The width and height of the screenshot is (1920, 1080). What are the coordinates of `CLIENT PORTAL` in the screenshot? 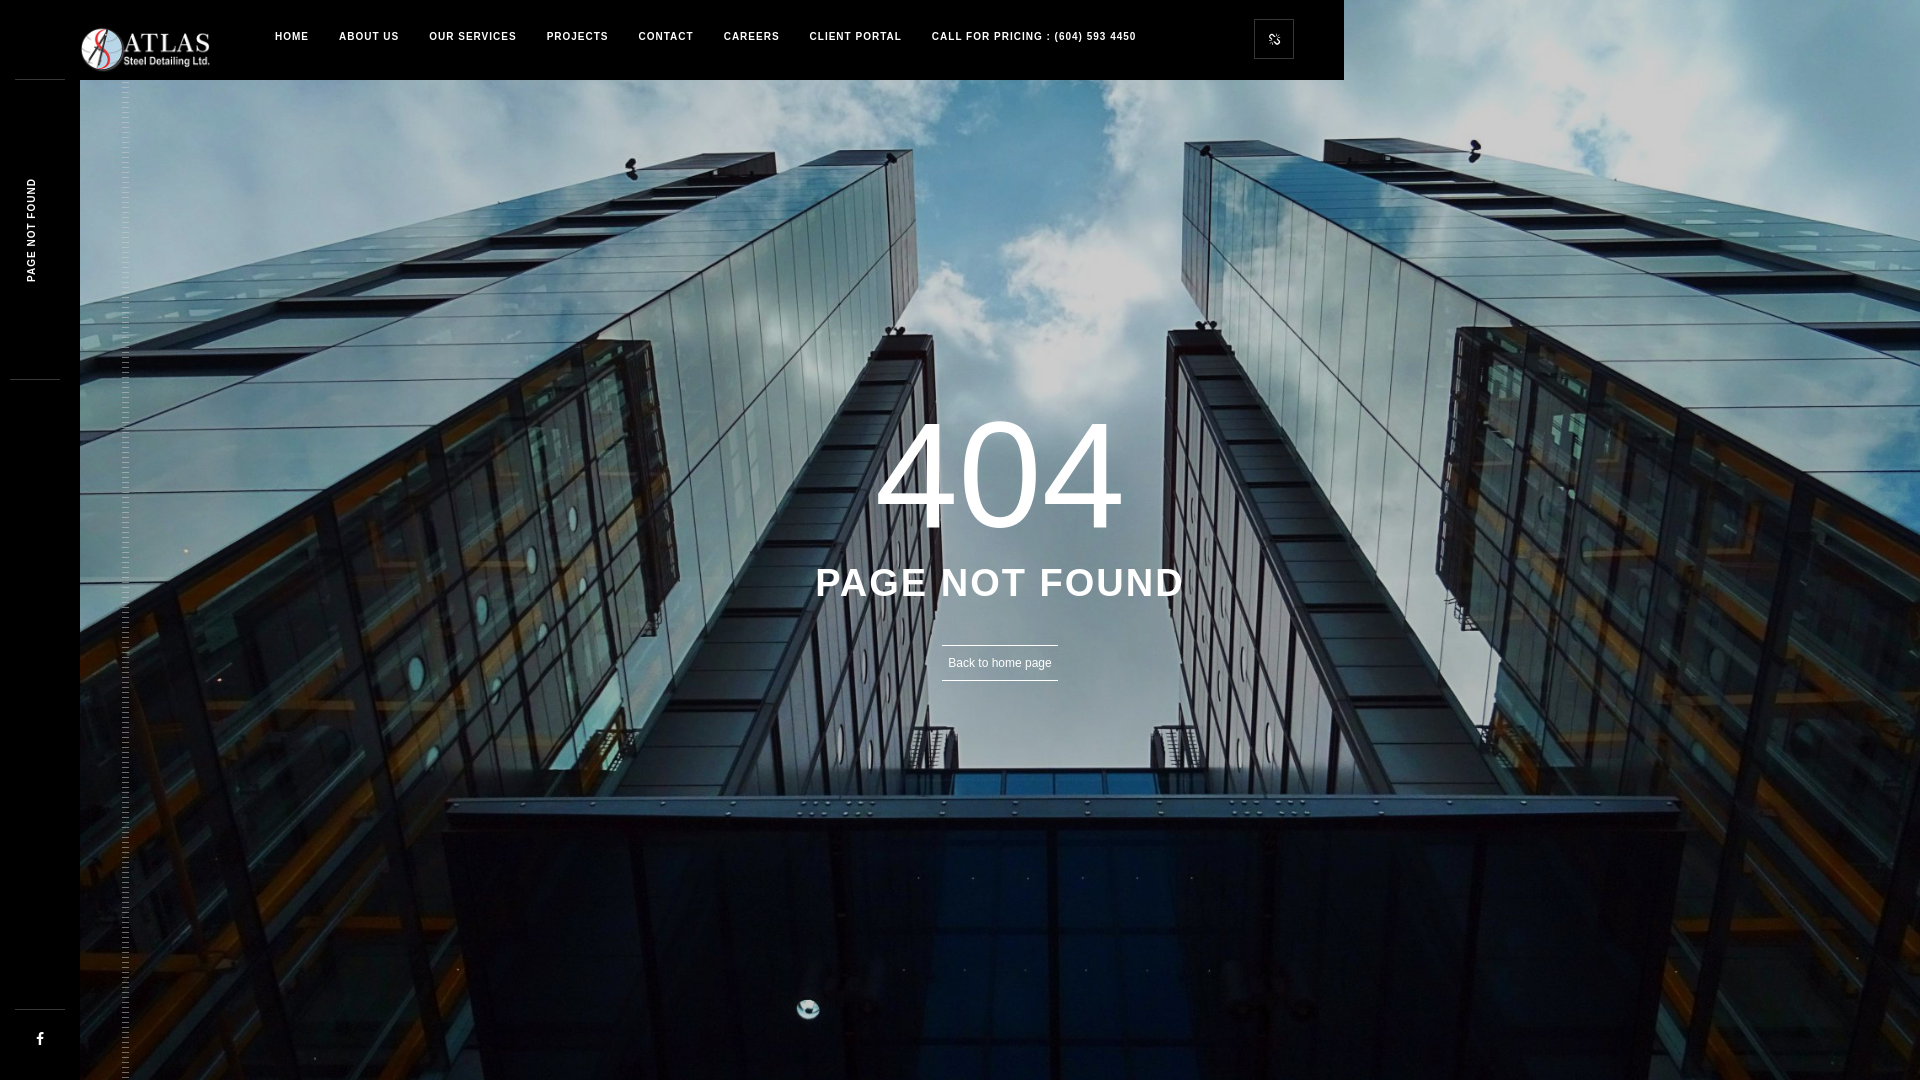 It's located at (856, 37).